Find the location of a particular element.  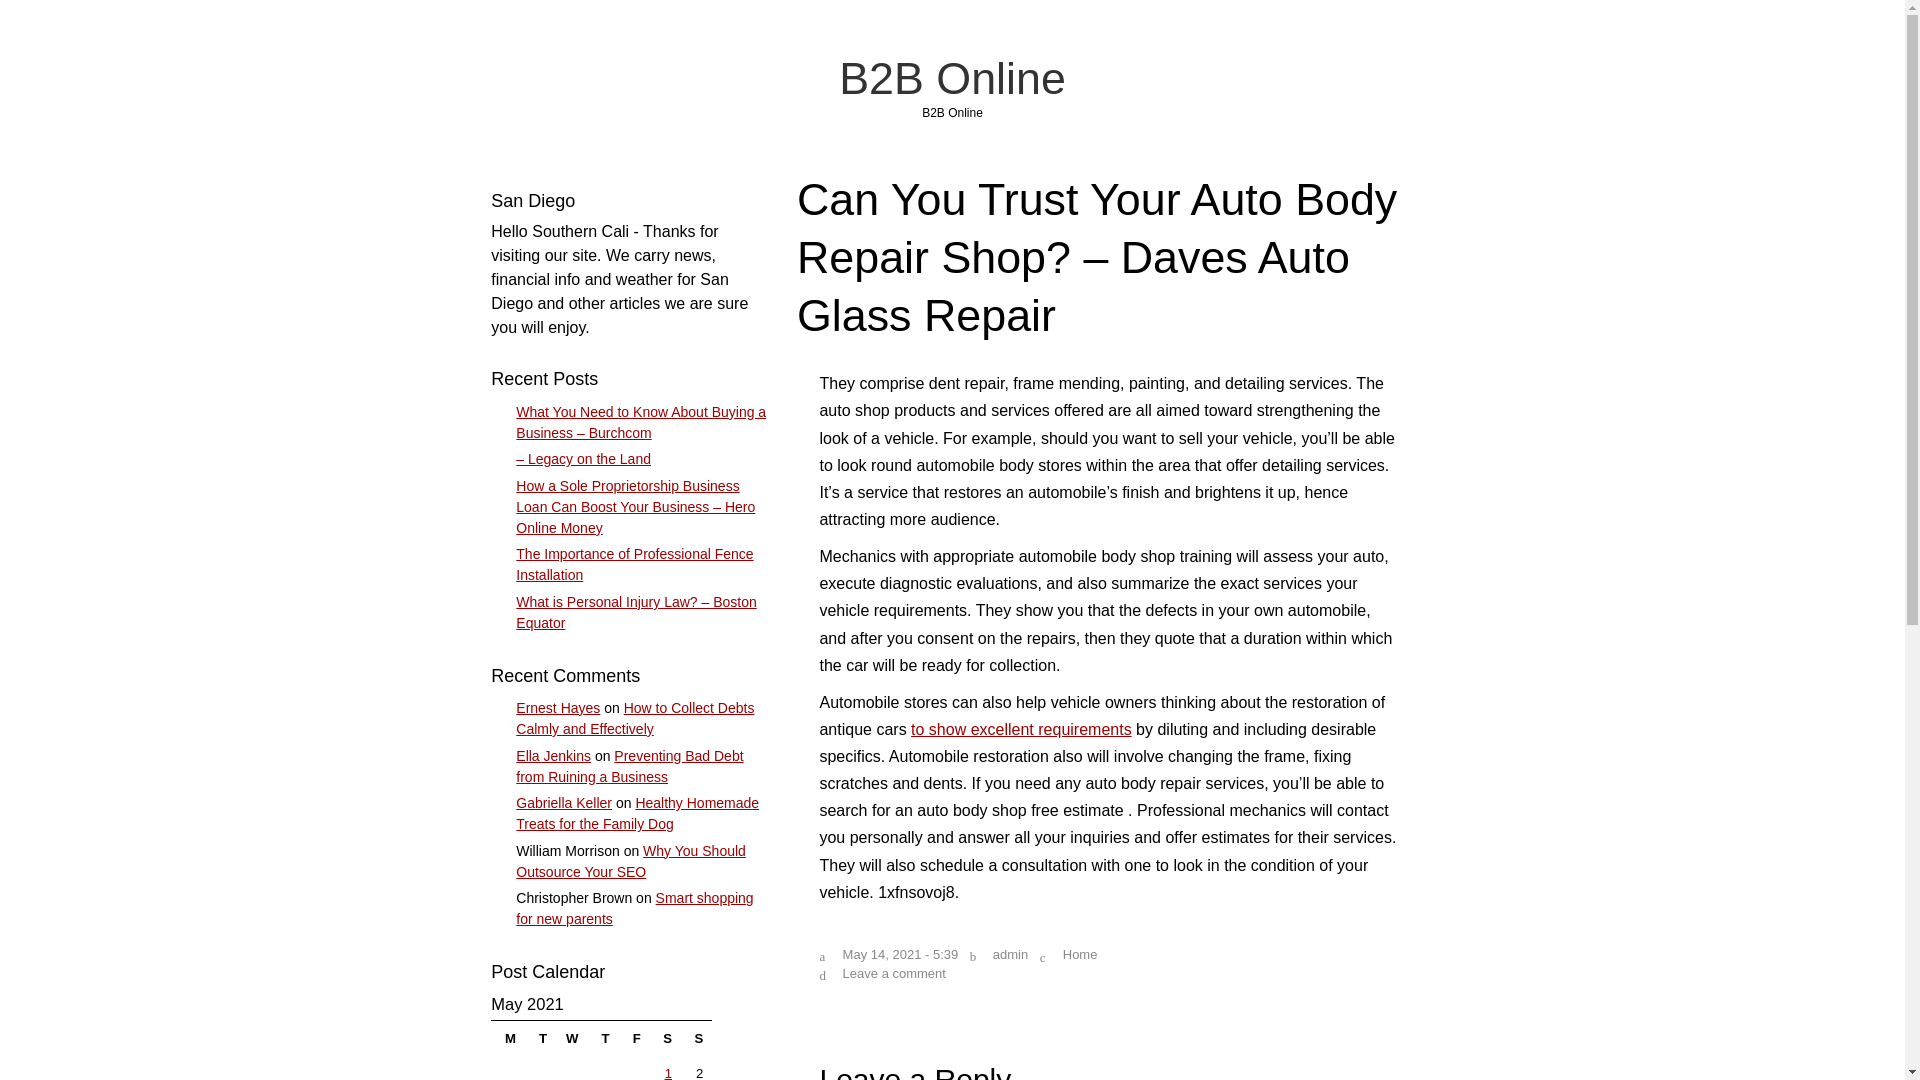

Ella Jenkins is located at coordinates (554, 756).